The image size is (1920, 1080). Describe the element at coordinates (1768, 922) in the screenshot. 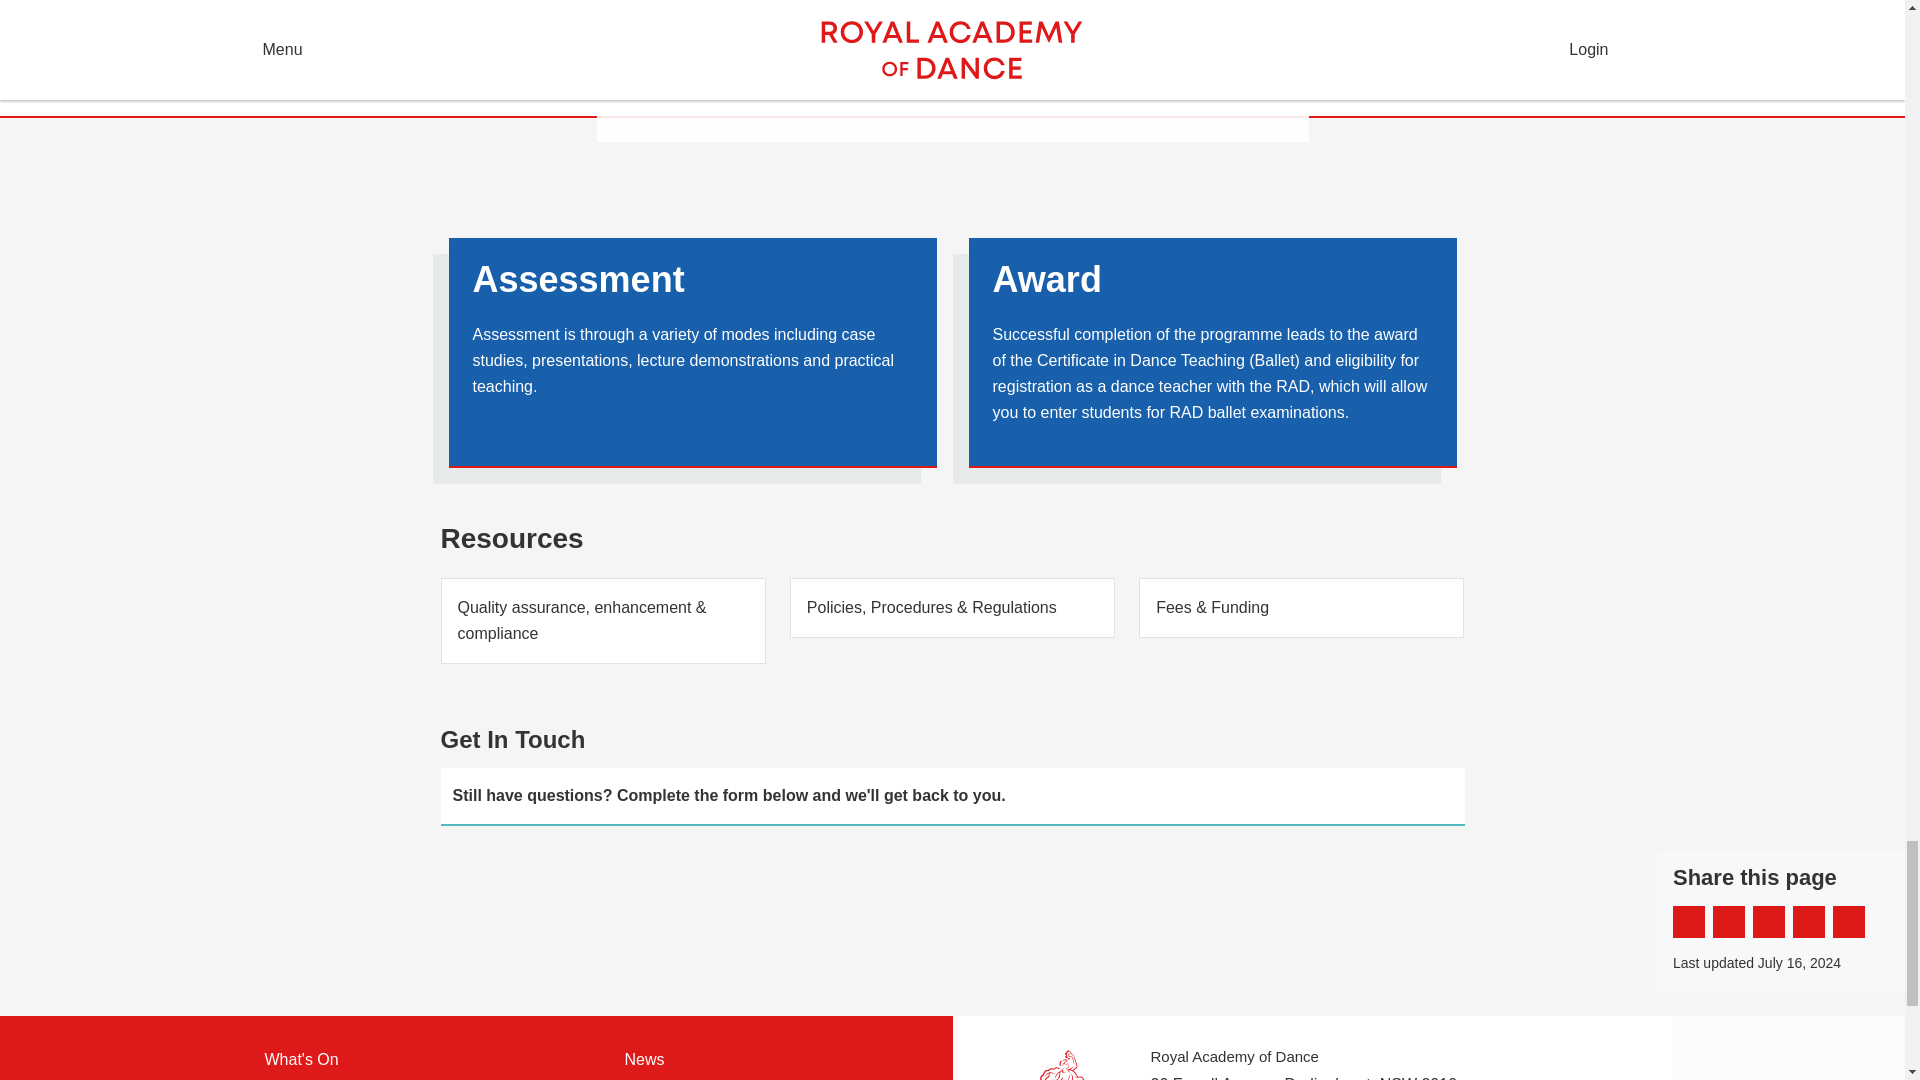

I see `Share this page via email` at that location.